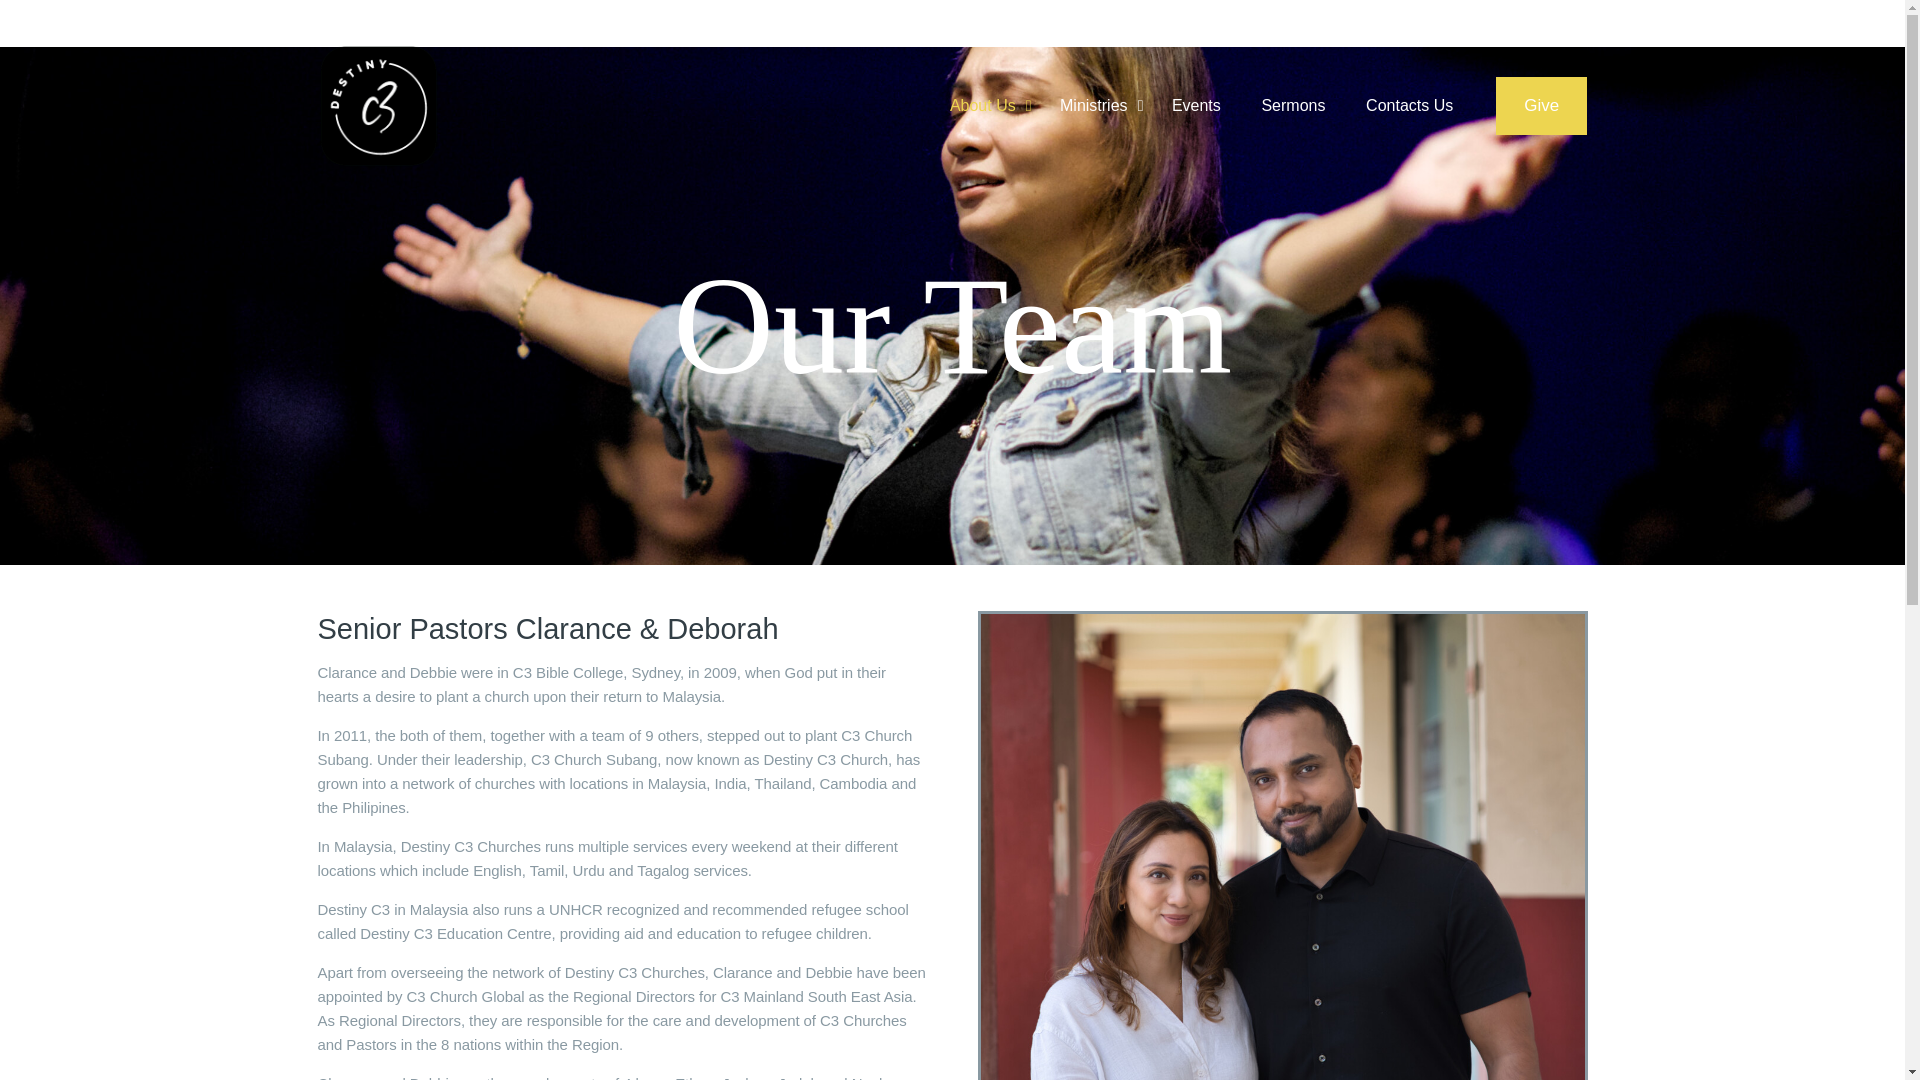 The height and width of the screenshot is (1080, 1920). What do you see at coordinates (1292, 105) in the screenshot?
I see `Sermons` at bounding box center [1292, 105].